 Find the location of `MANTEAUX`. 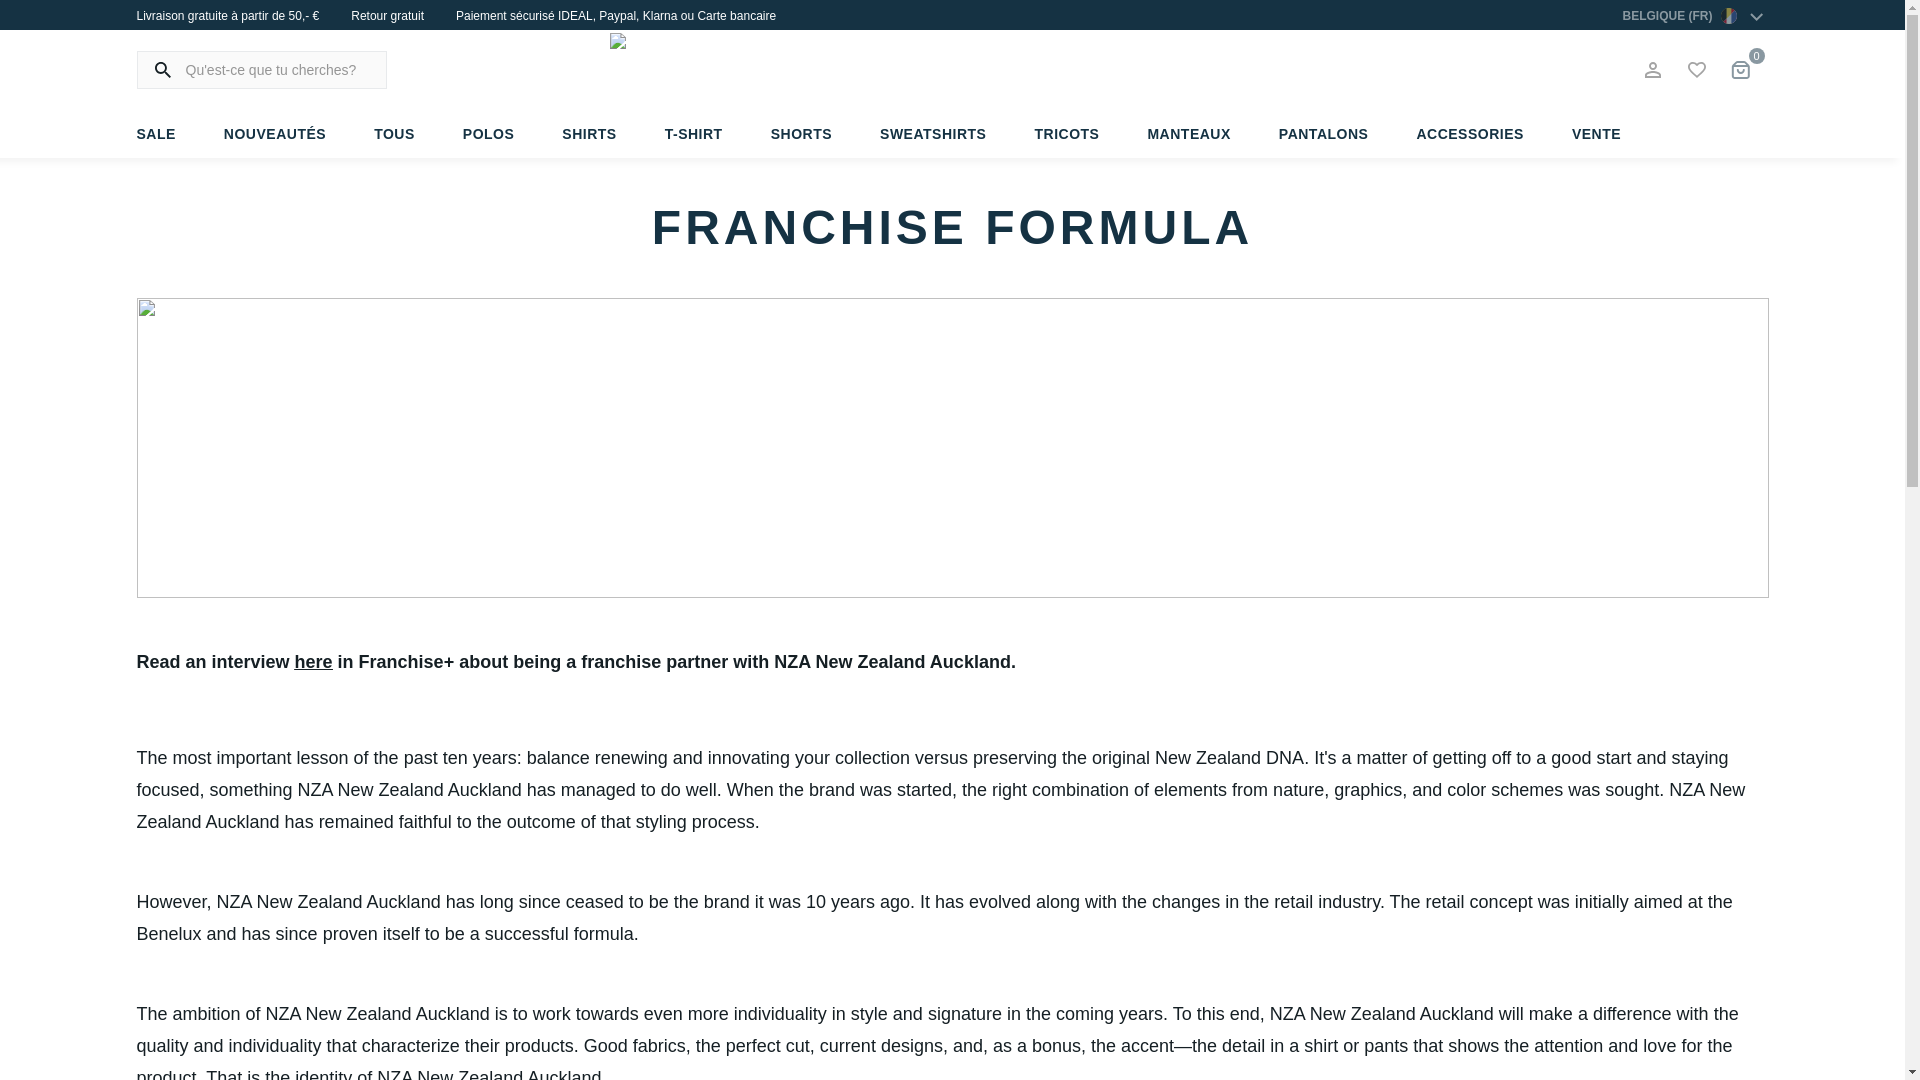

MANTEAUX is located at coordinates (1188, 134).